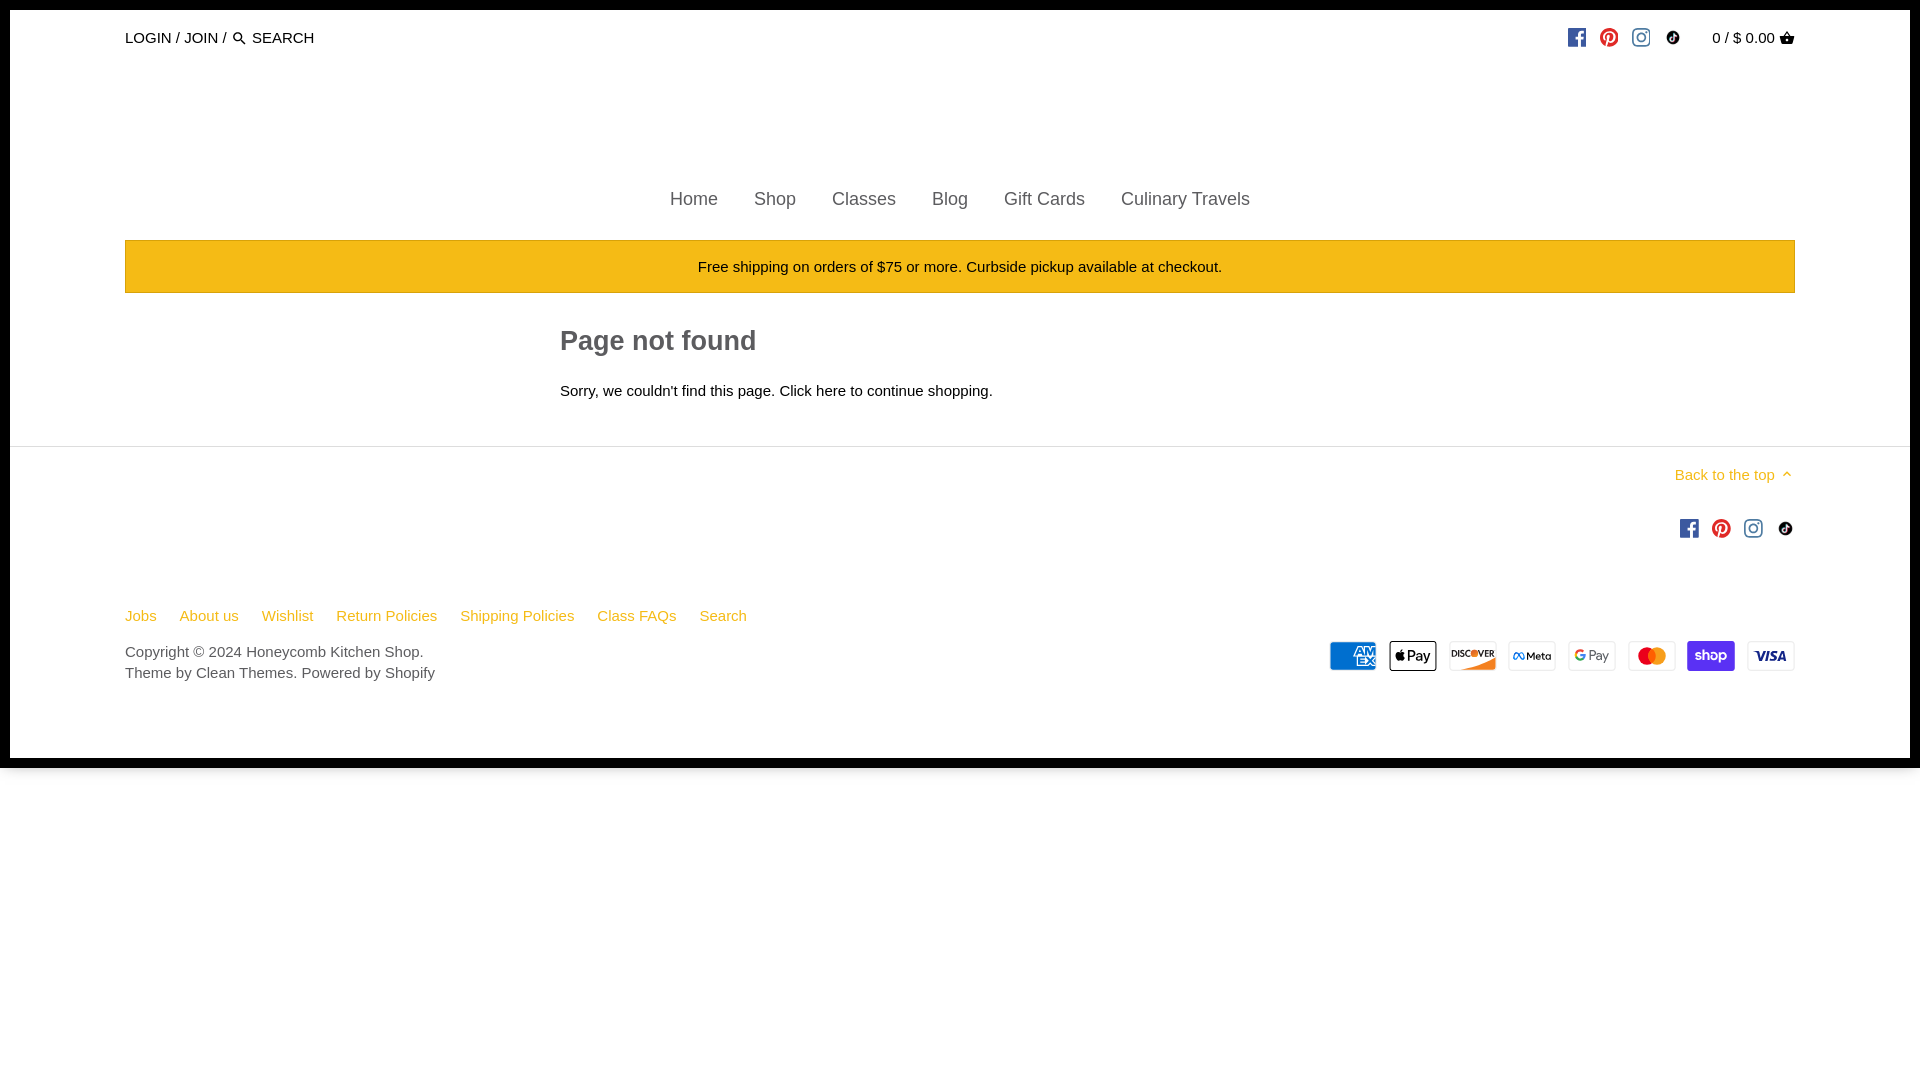 This screenshot has height=1080, width=1920. What do you see at coordinates (864, 202) in the screenshot?
I see `Classes` at bounding box center [864, 202].